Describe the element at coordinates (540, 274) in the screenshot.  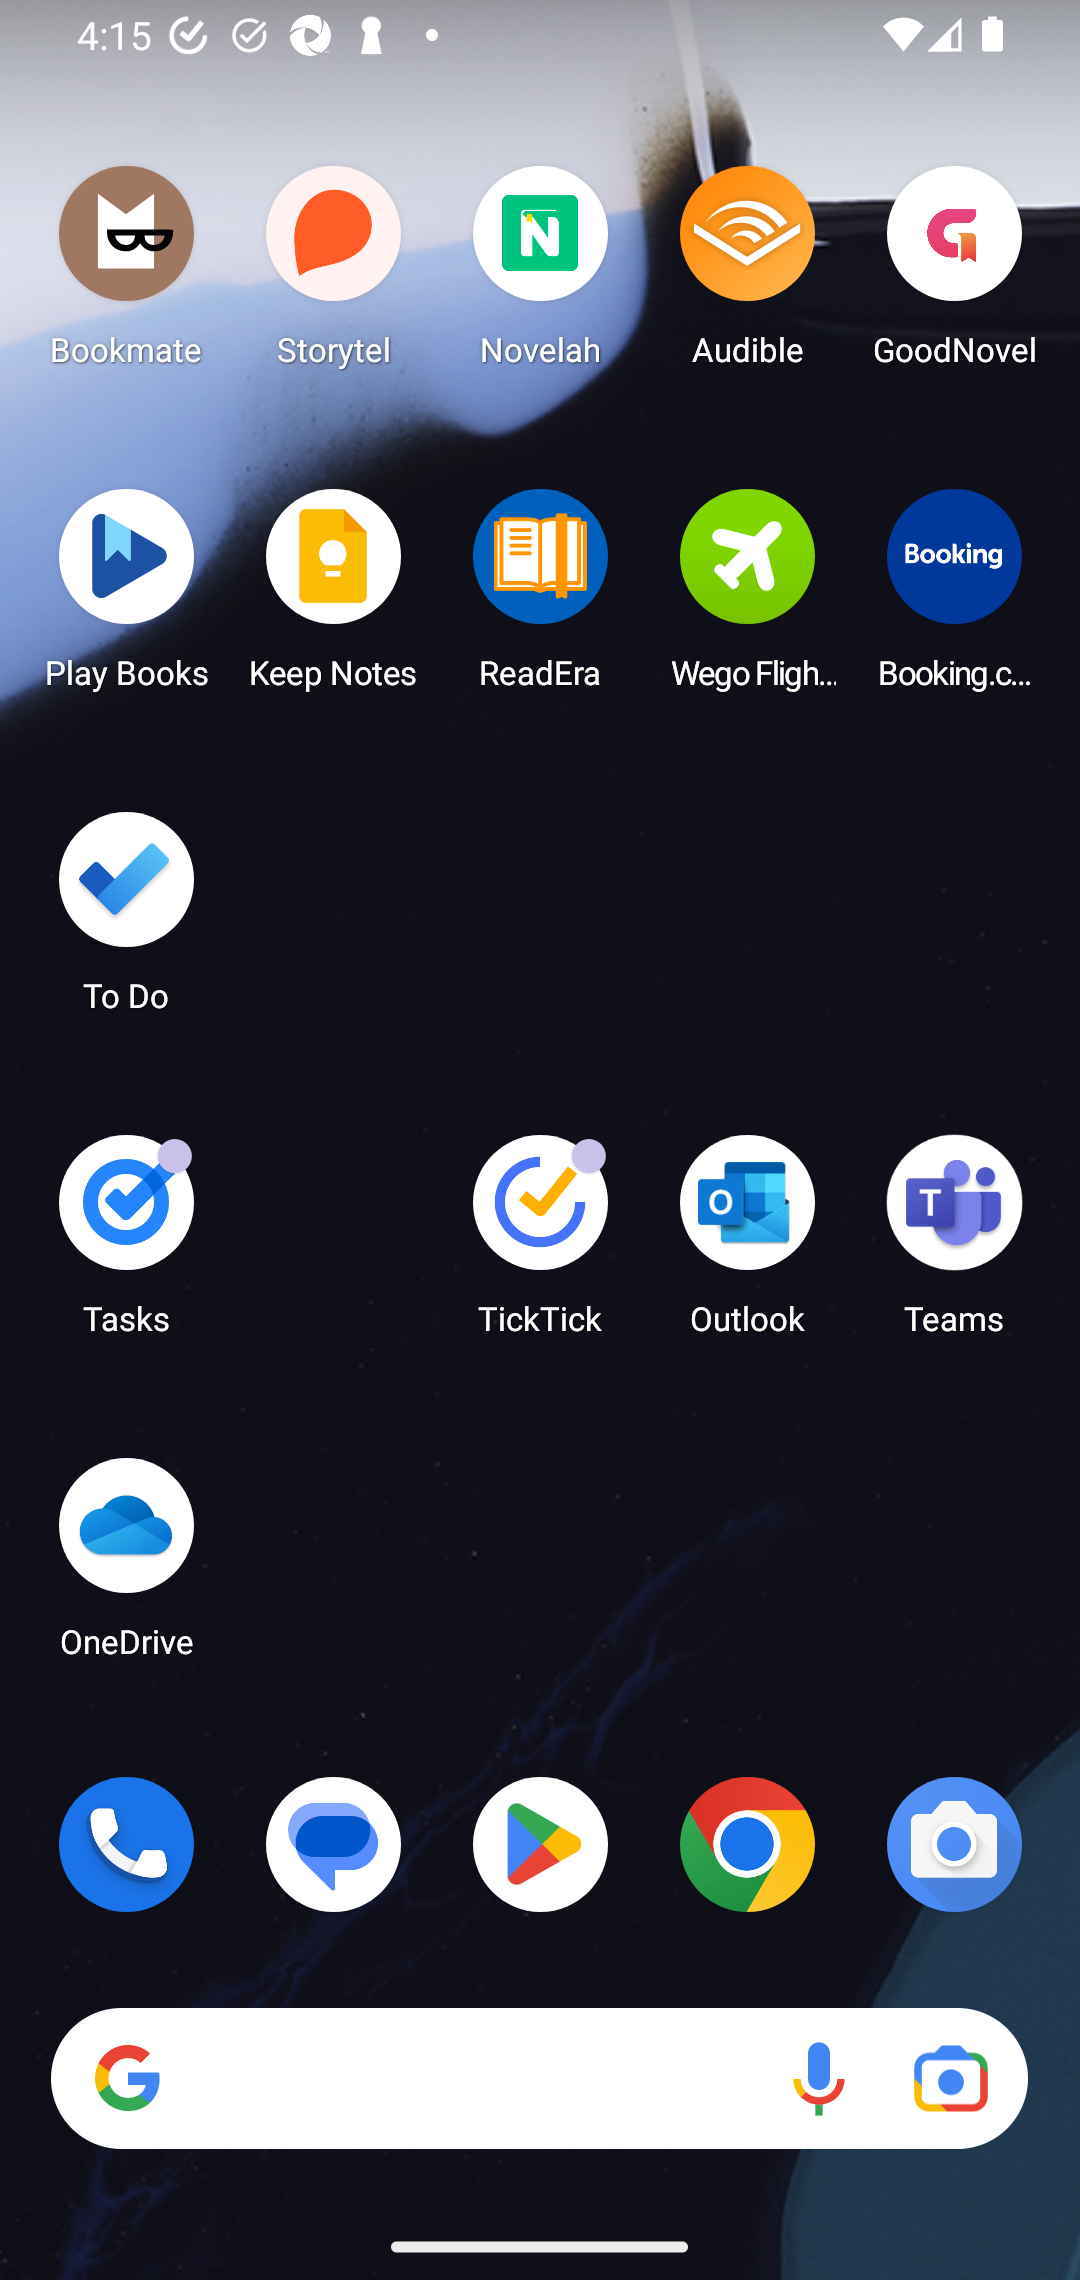
I see `Novelah` at that location.